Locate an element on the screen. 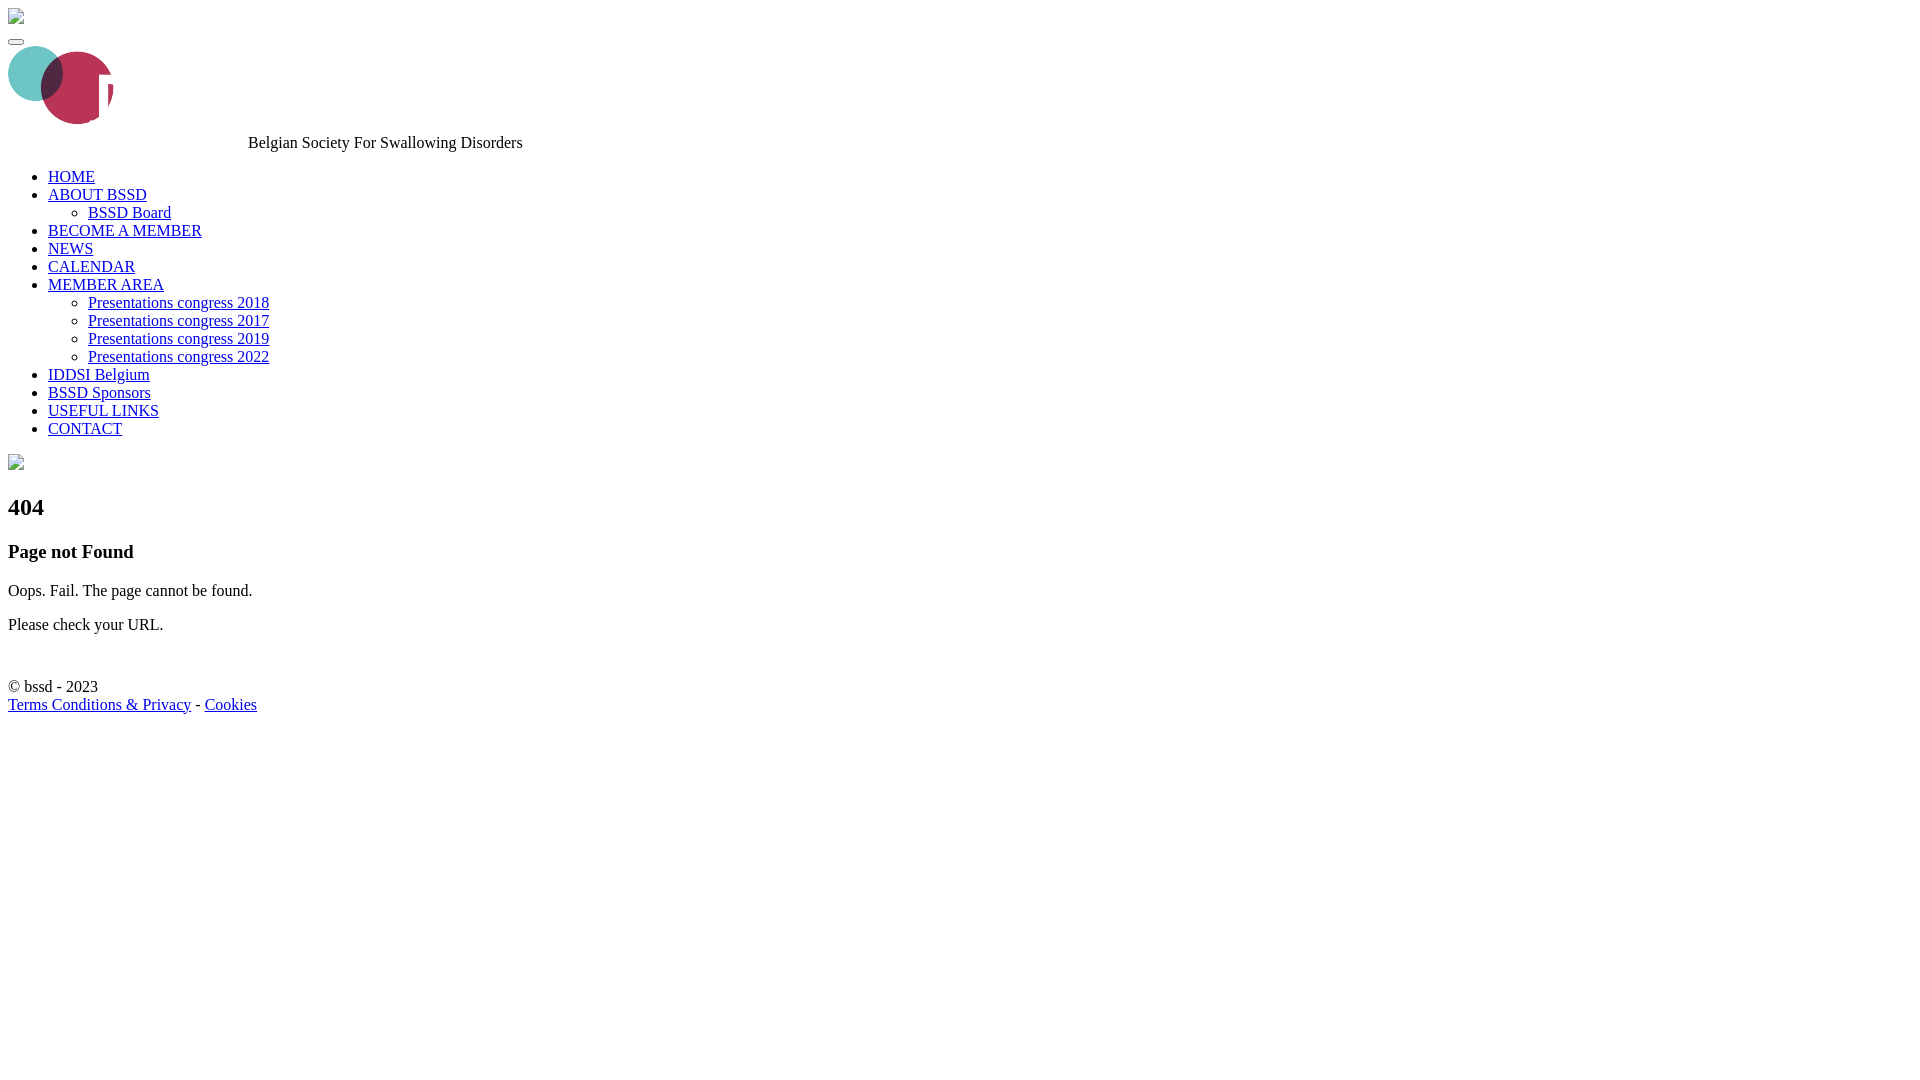 The image size is (1920, 1080). Belgian Society For Swallowing Disorders is located at coordinates (16, 18).